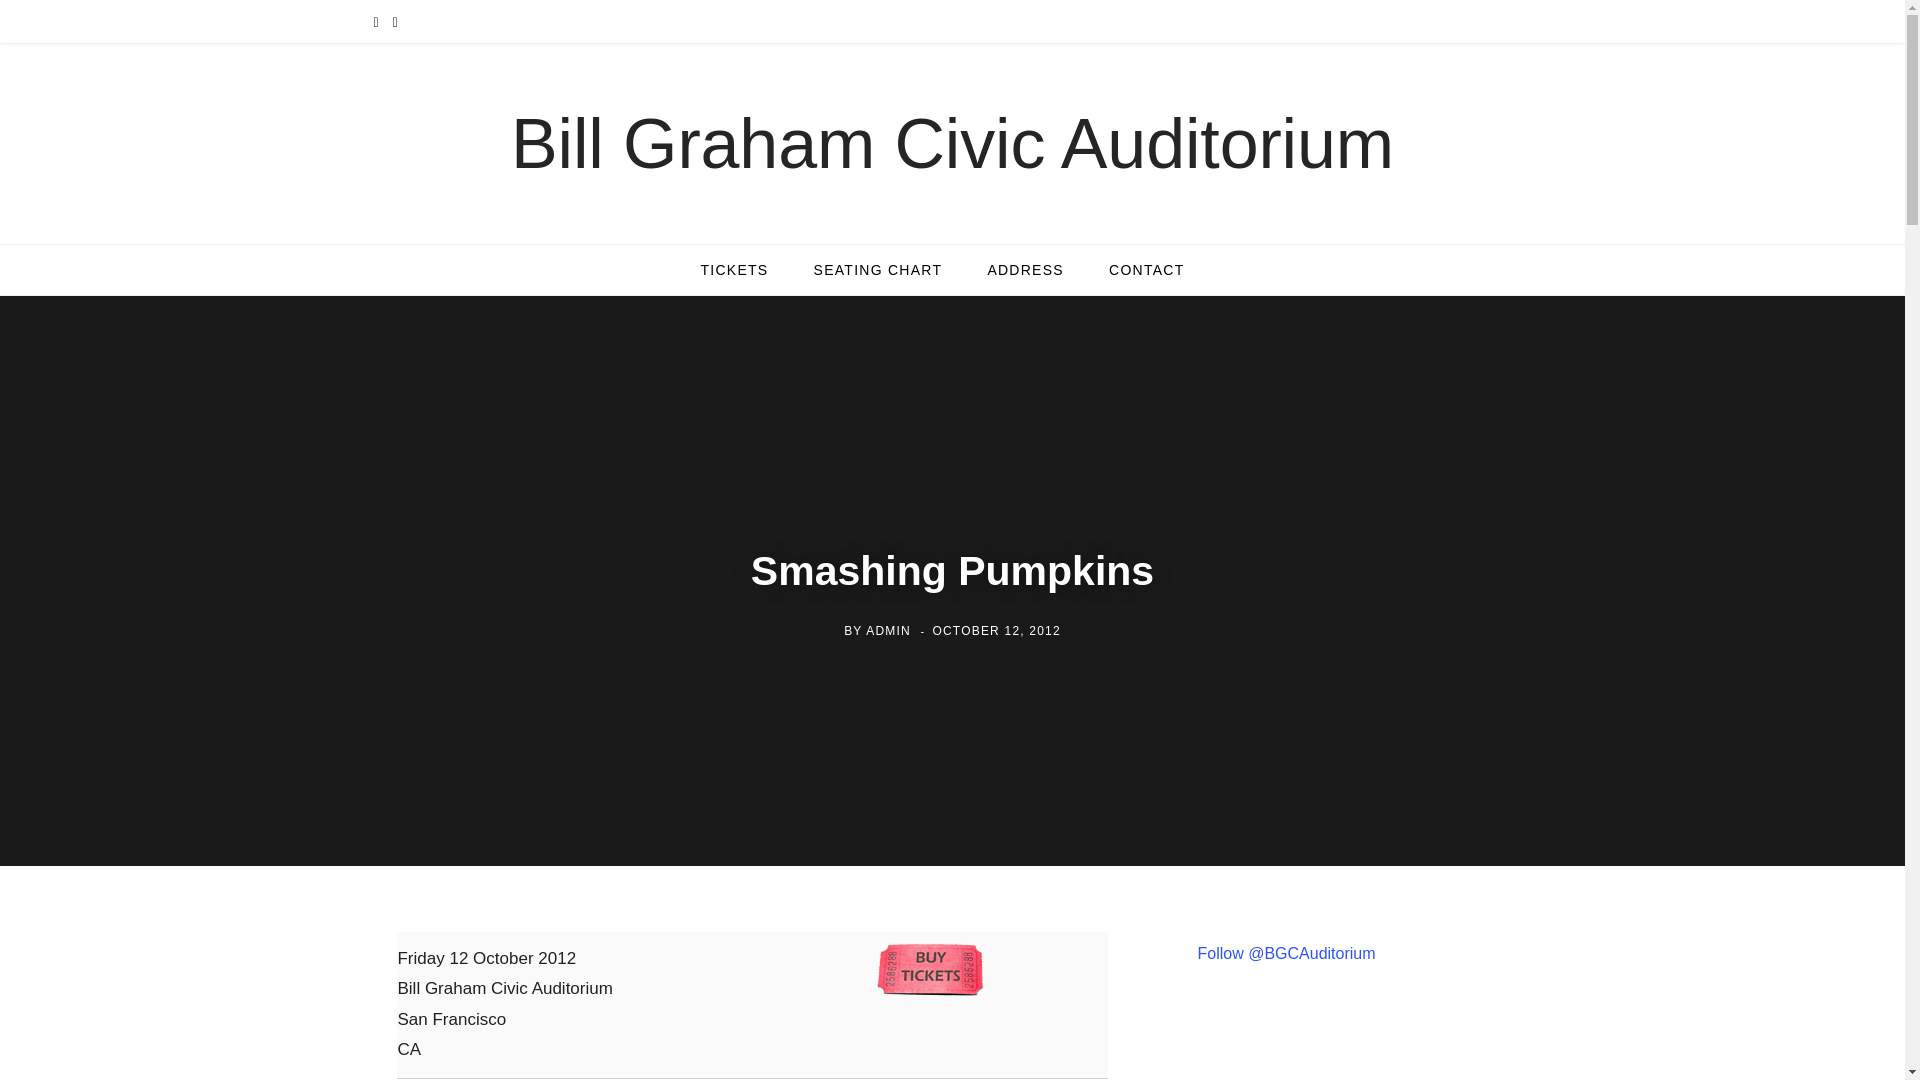  What do you see at coordinates (878, 270) in the screenshot?
I see `SEATING CHART` at bounding box center [878, 270].